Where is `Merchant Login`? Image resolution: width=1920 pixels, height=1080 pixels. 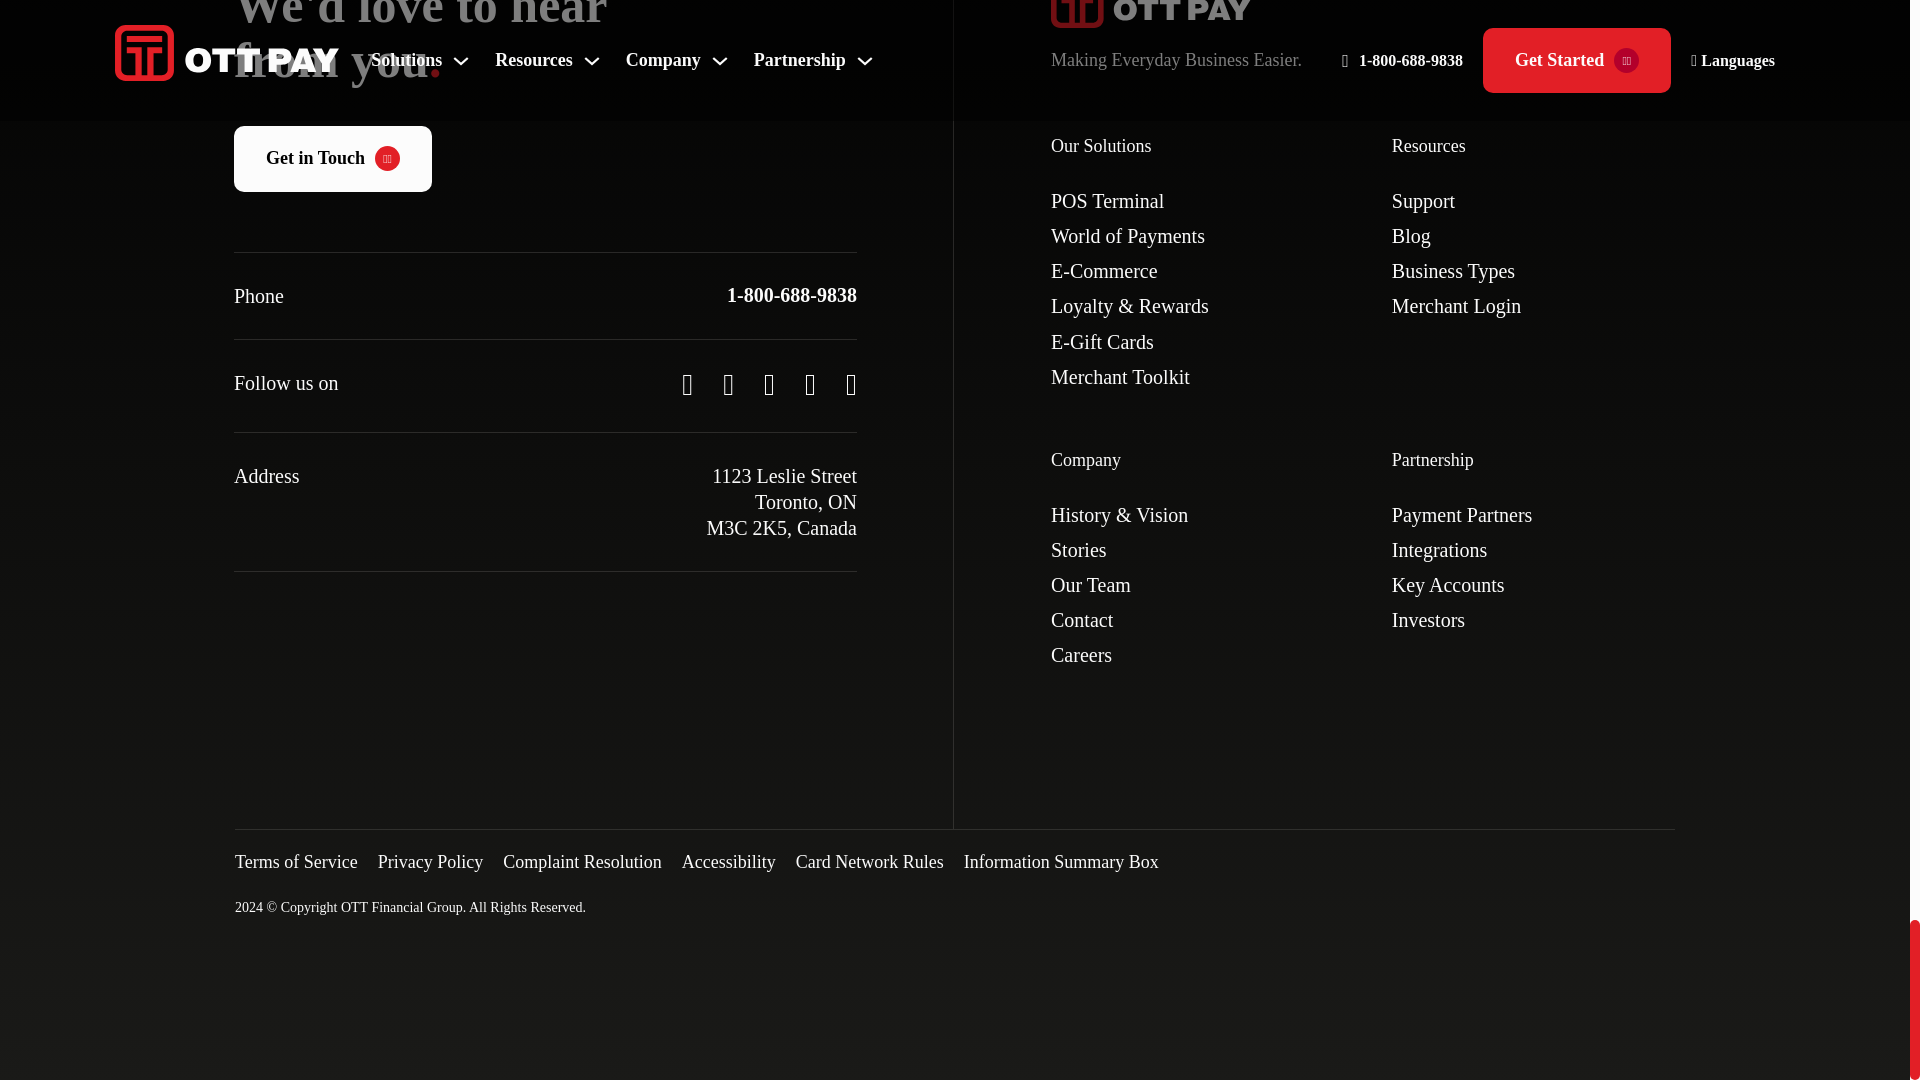
Merchant Login is located at coordinates (1456, 306).